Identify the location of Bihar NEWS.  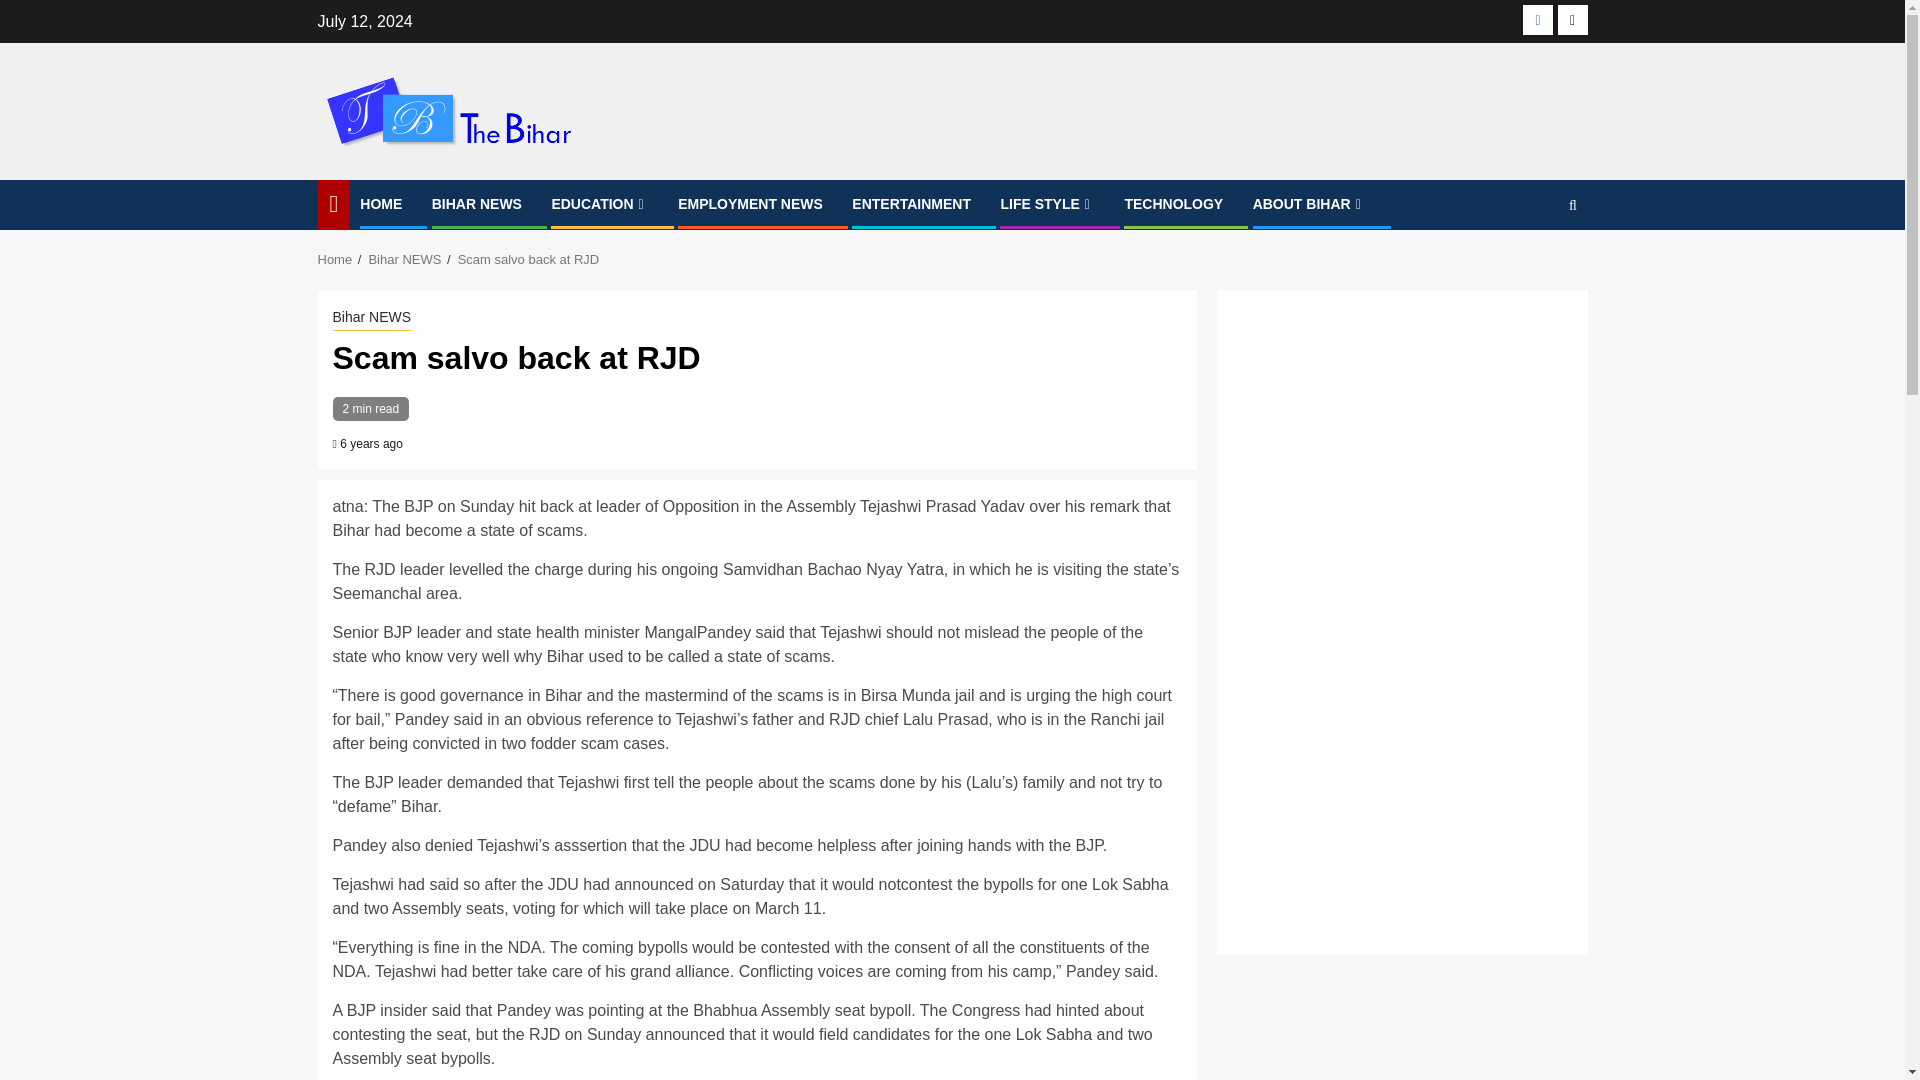
(404, 258).